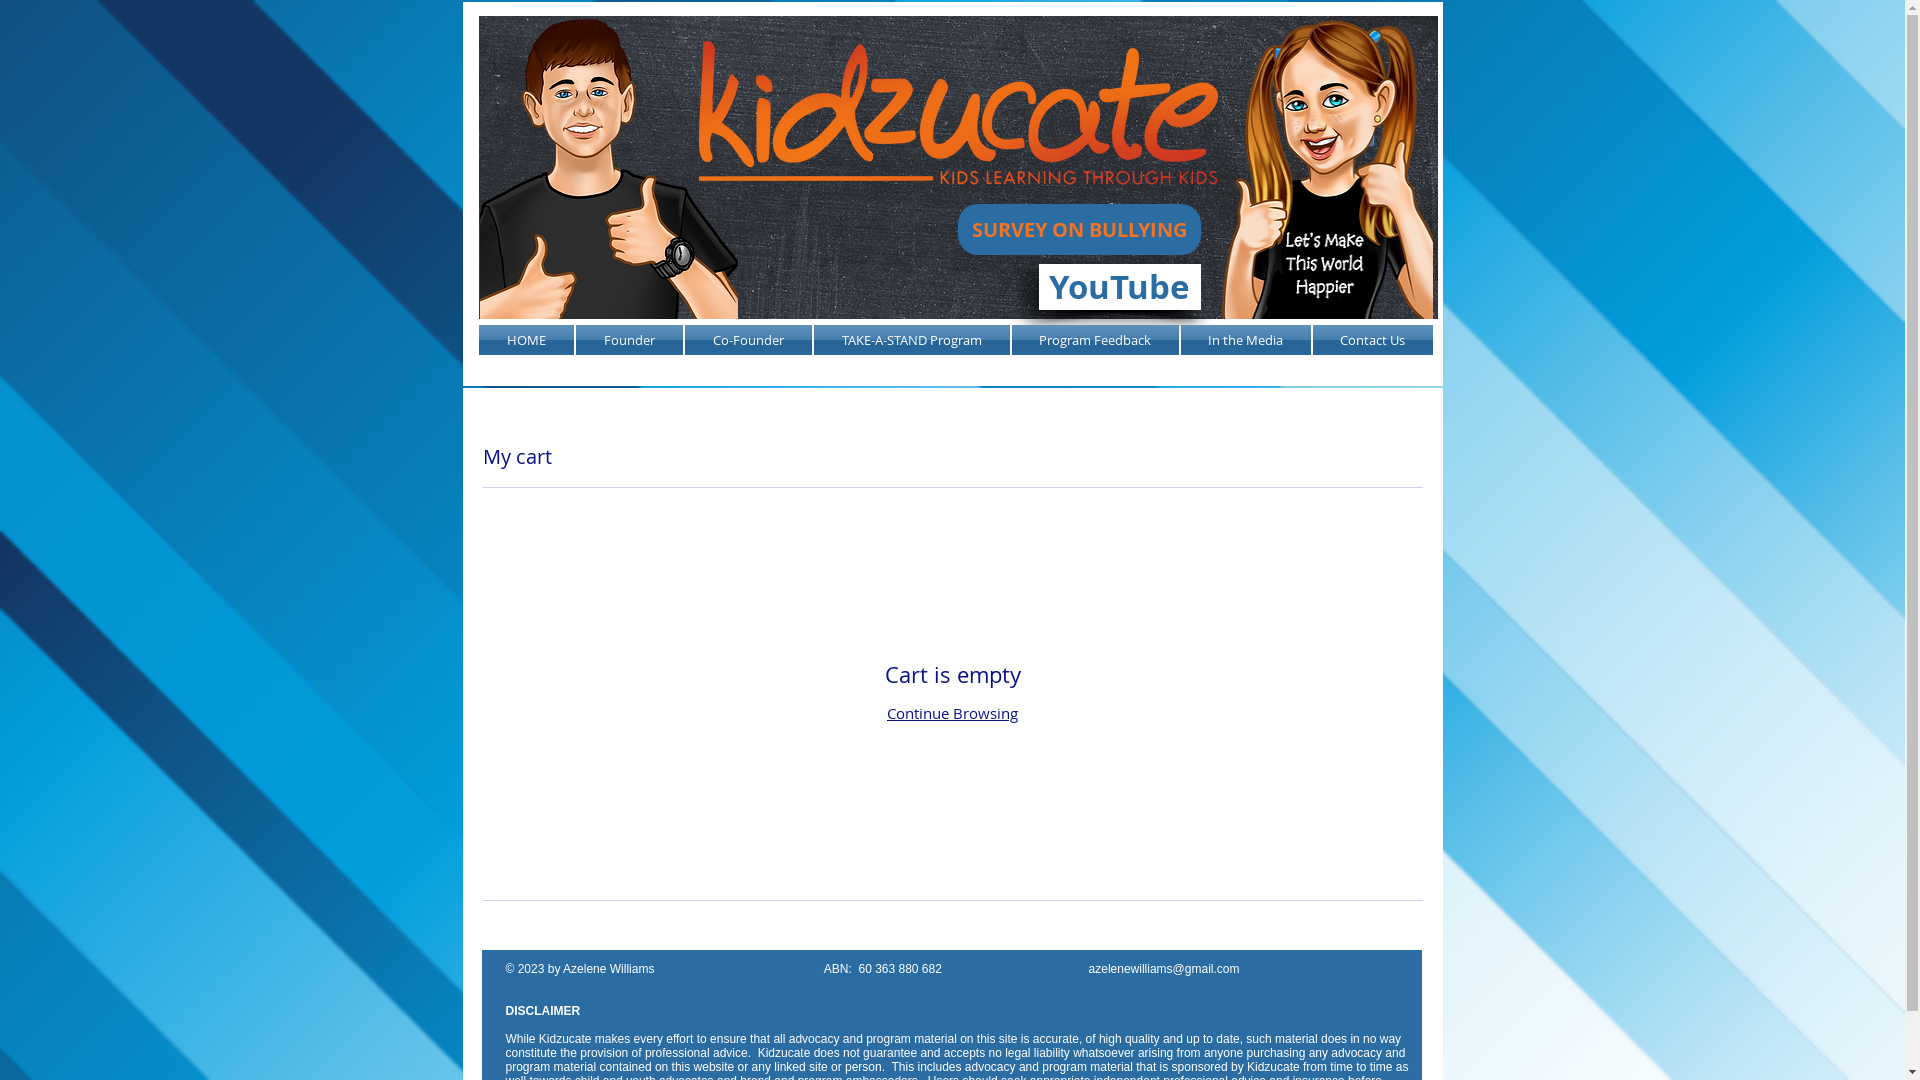 Image resolution: width=1920 pixels, height=1080 pixels. What do you see at coordinates (1094, 340) in the screenshot?
I see `Program Feedback` at bounding box center [1094, 340].